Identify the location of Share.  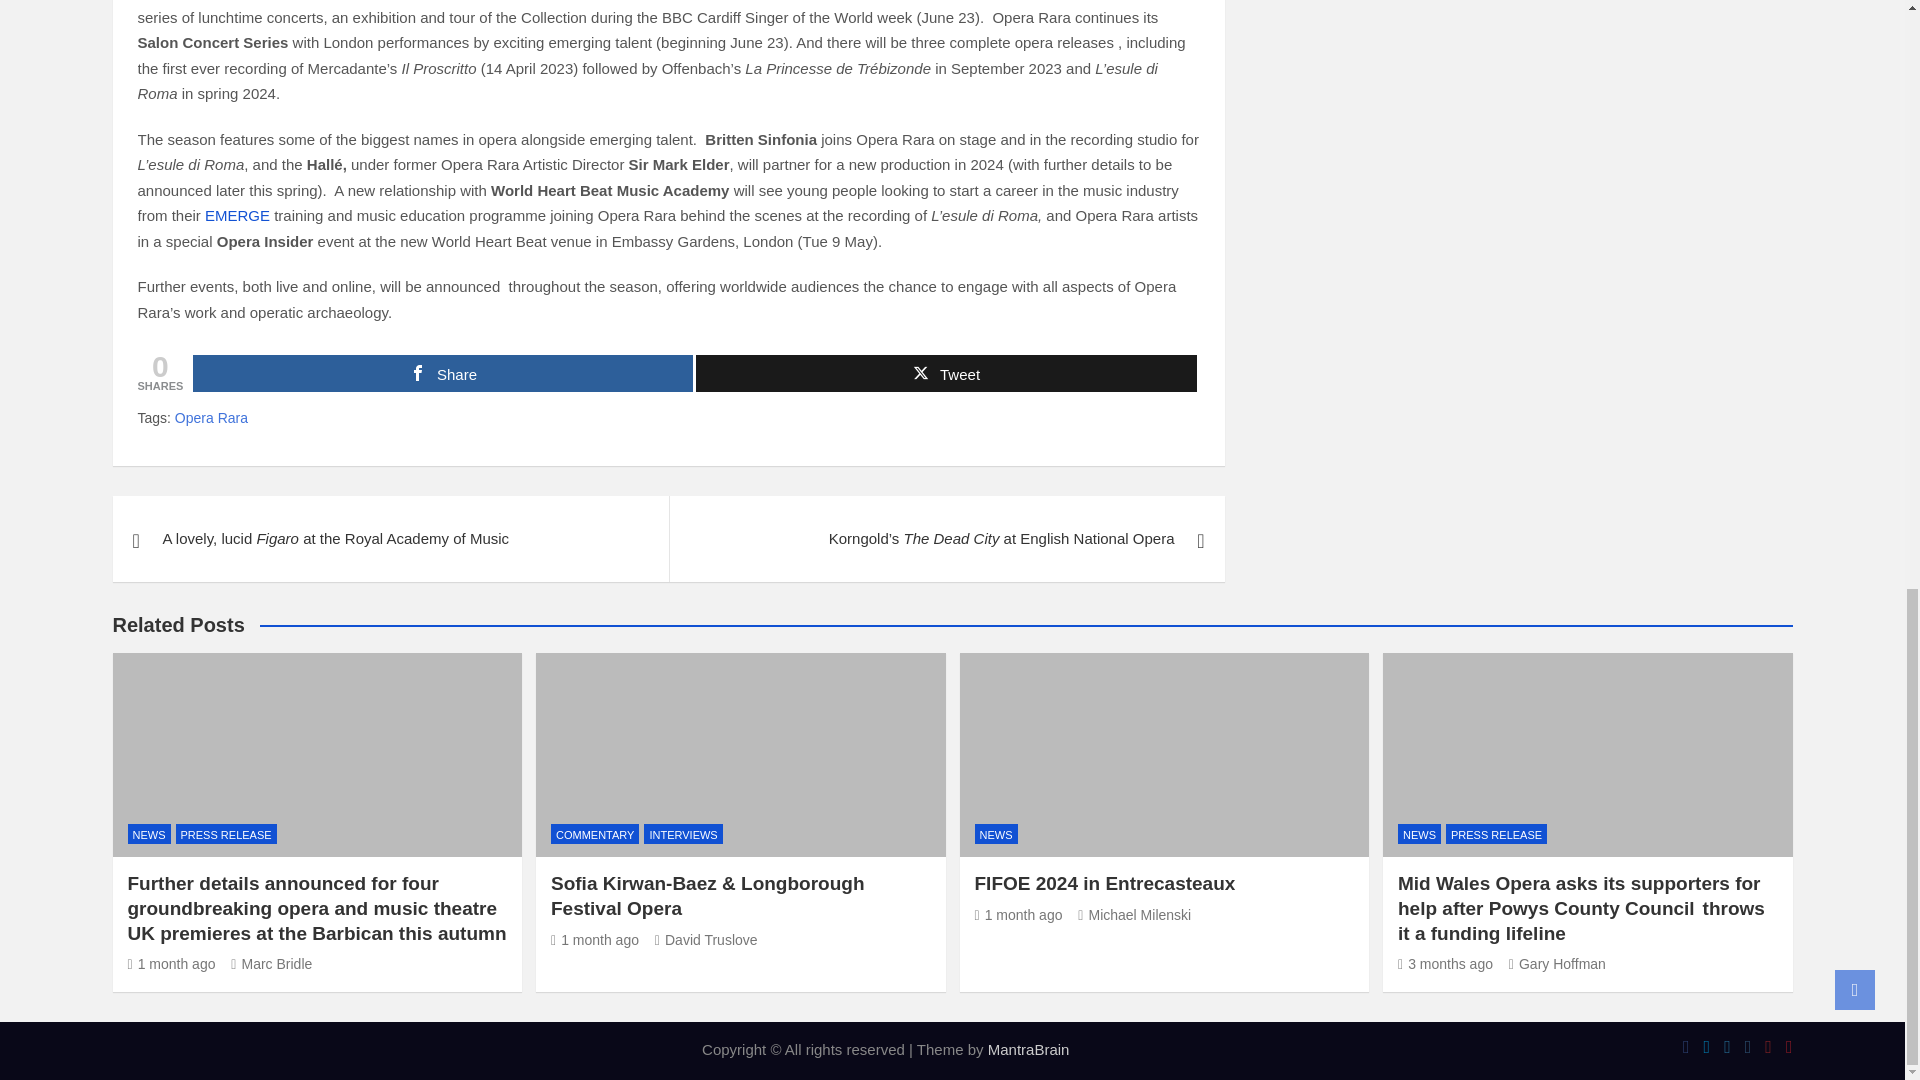
(443, 374).